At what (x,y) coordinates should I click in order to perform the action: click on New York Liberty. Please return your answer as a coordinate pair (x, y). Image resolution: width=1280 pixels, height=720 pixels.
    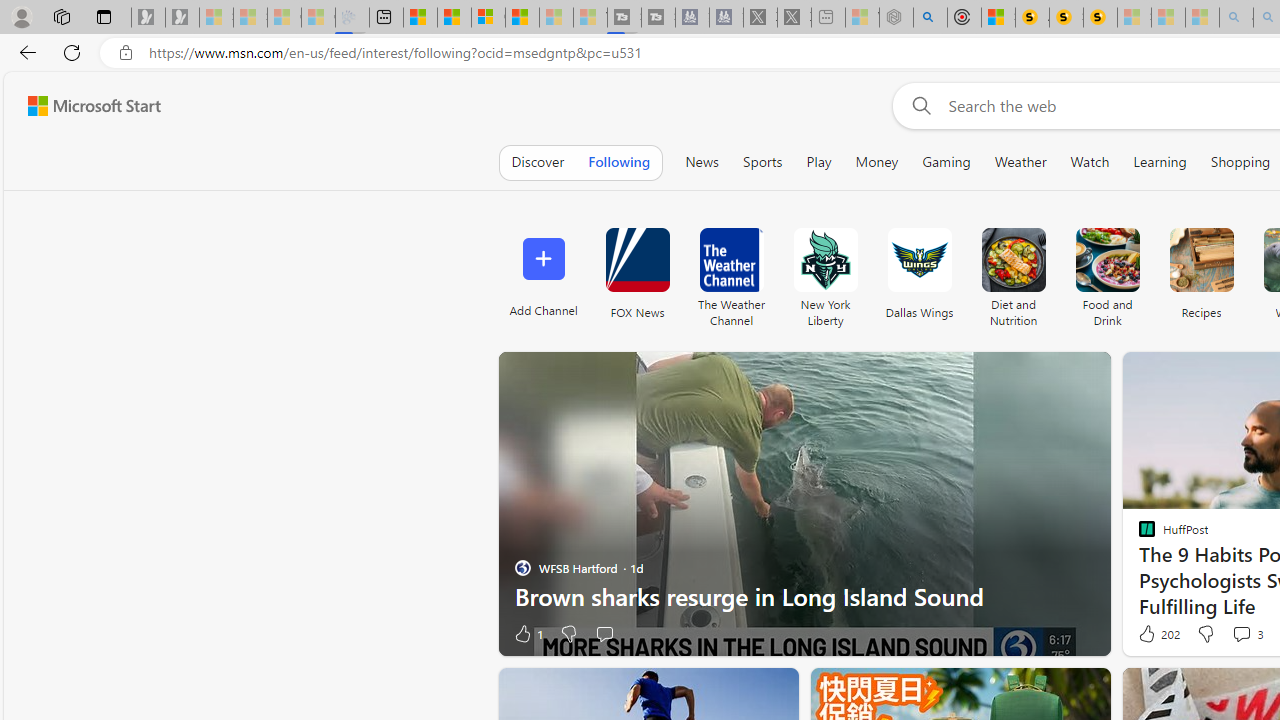
    Looking at the image, I should click on (824, 272).